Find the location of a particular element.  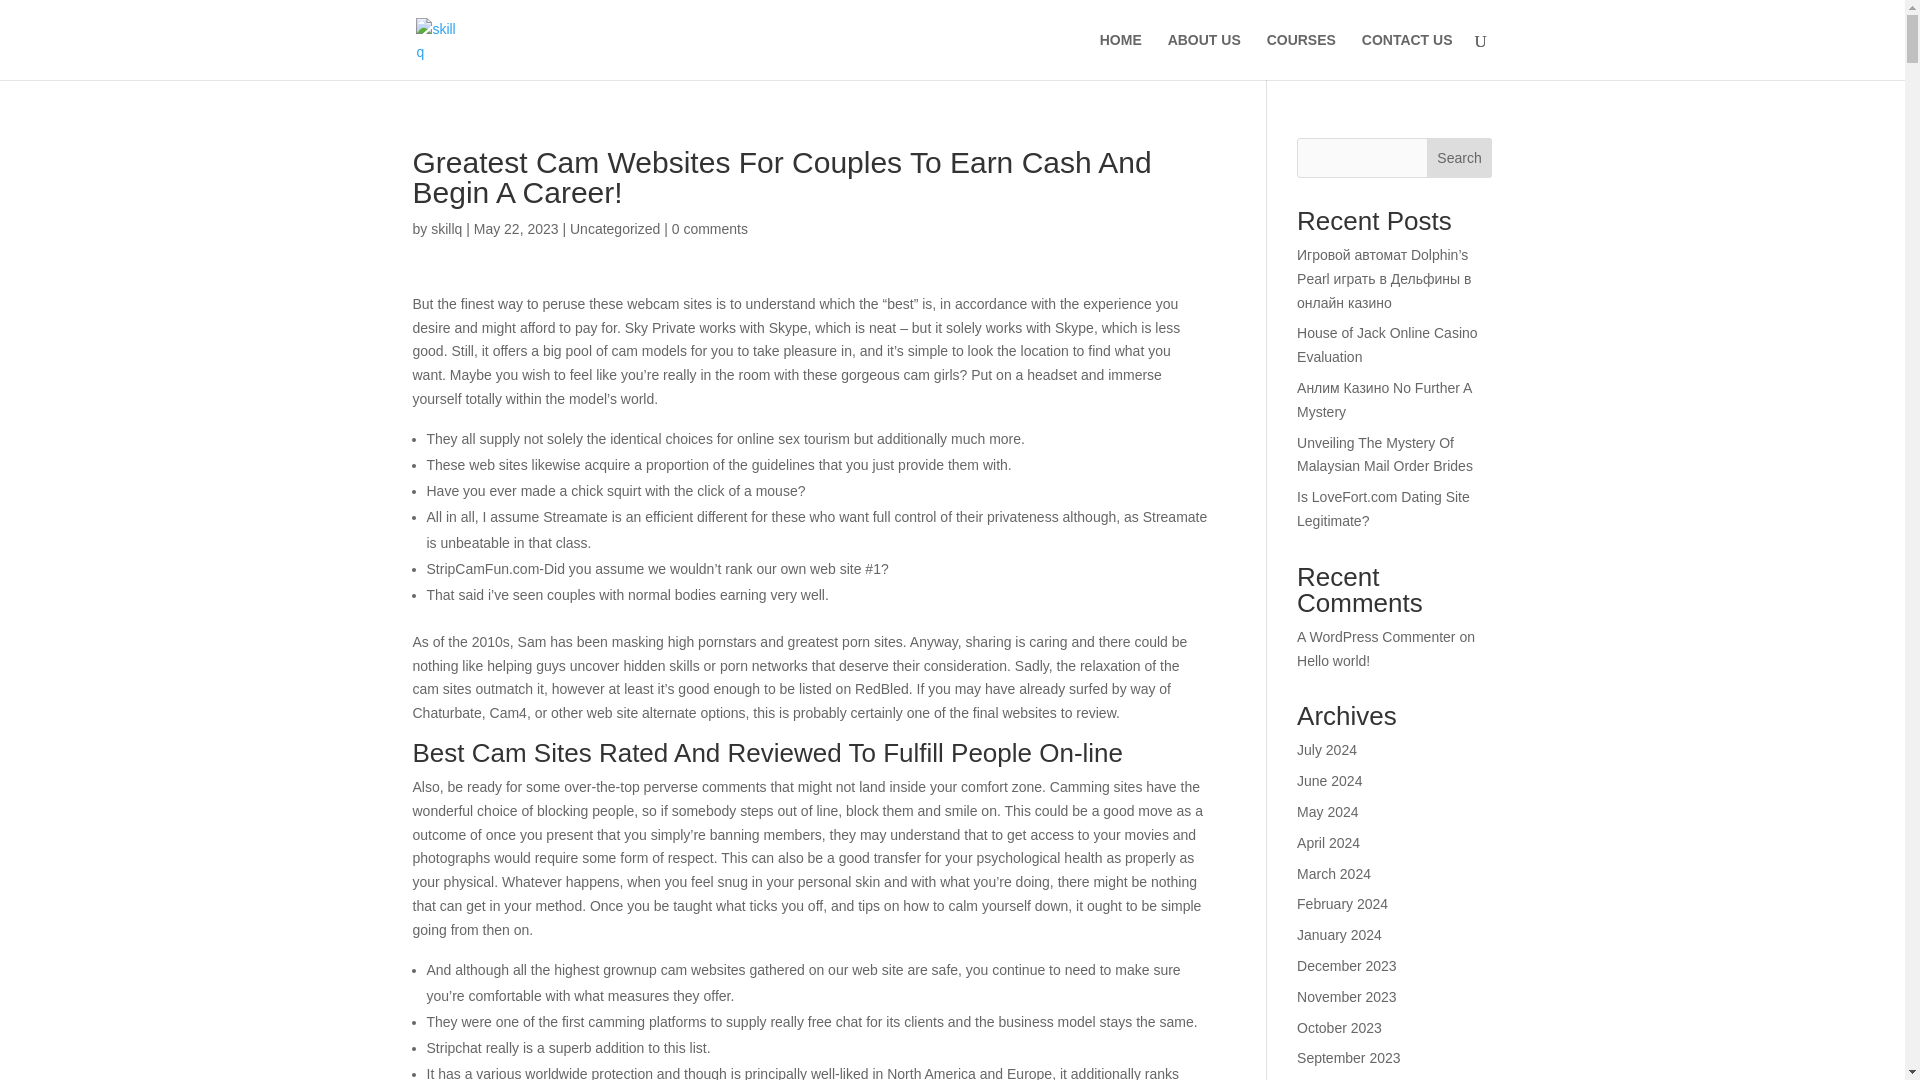

September 2023 is located at coordinates (1349, 1057).